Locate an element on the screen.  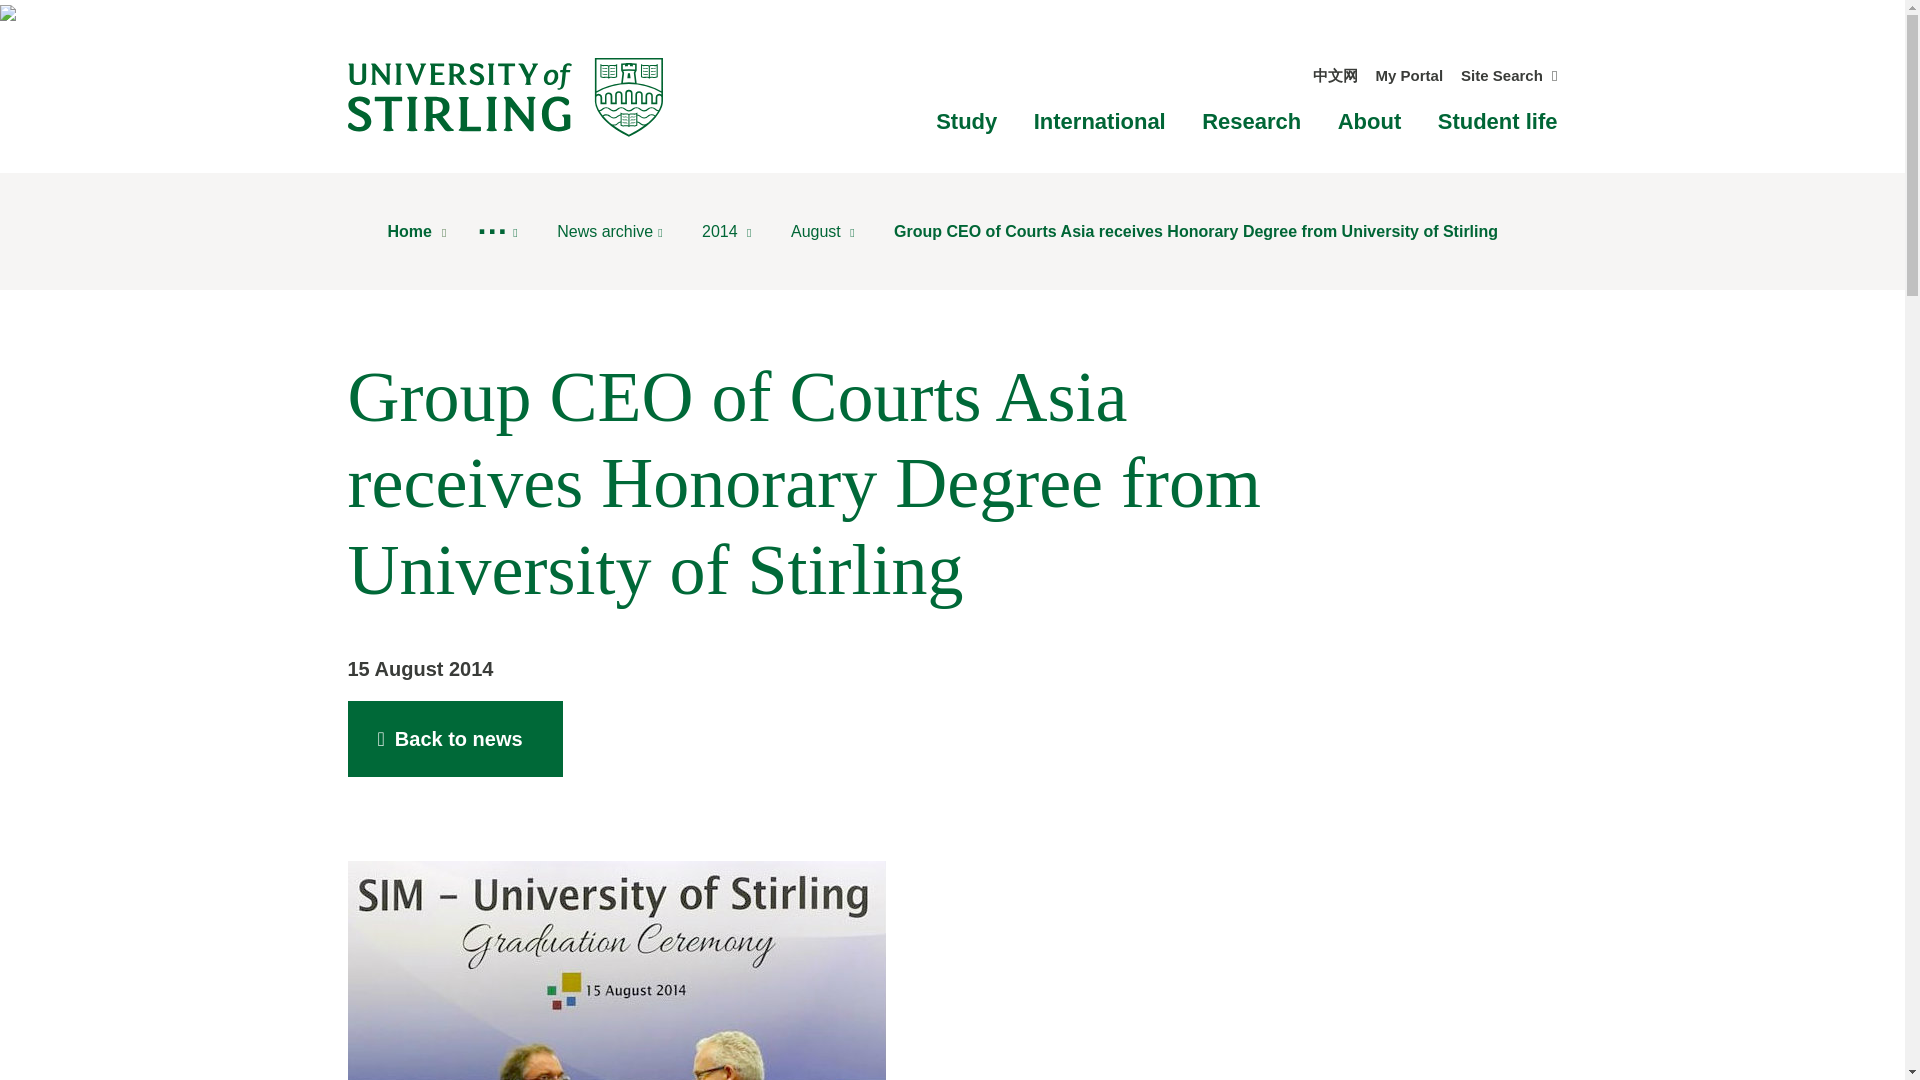
Site Search is located at coordinates (1509, 75).